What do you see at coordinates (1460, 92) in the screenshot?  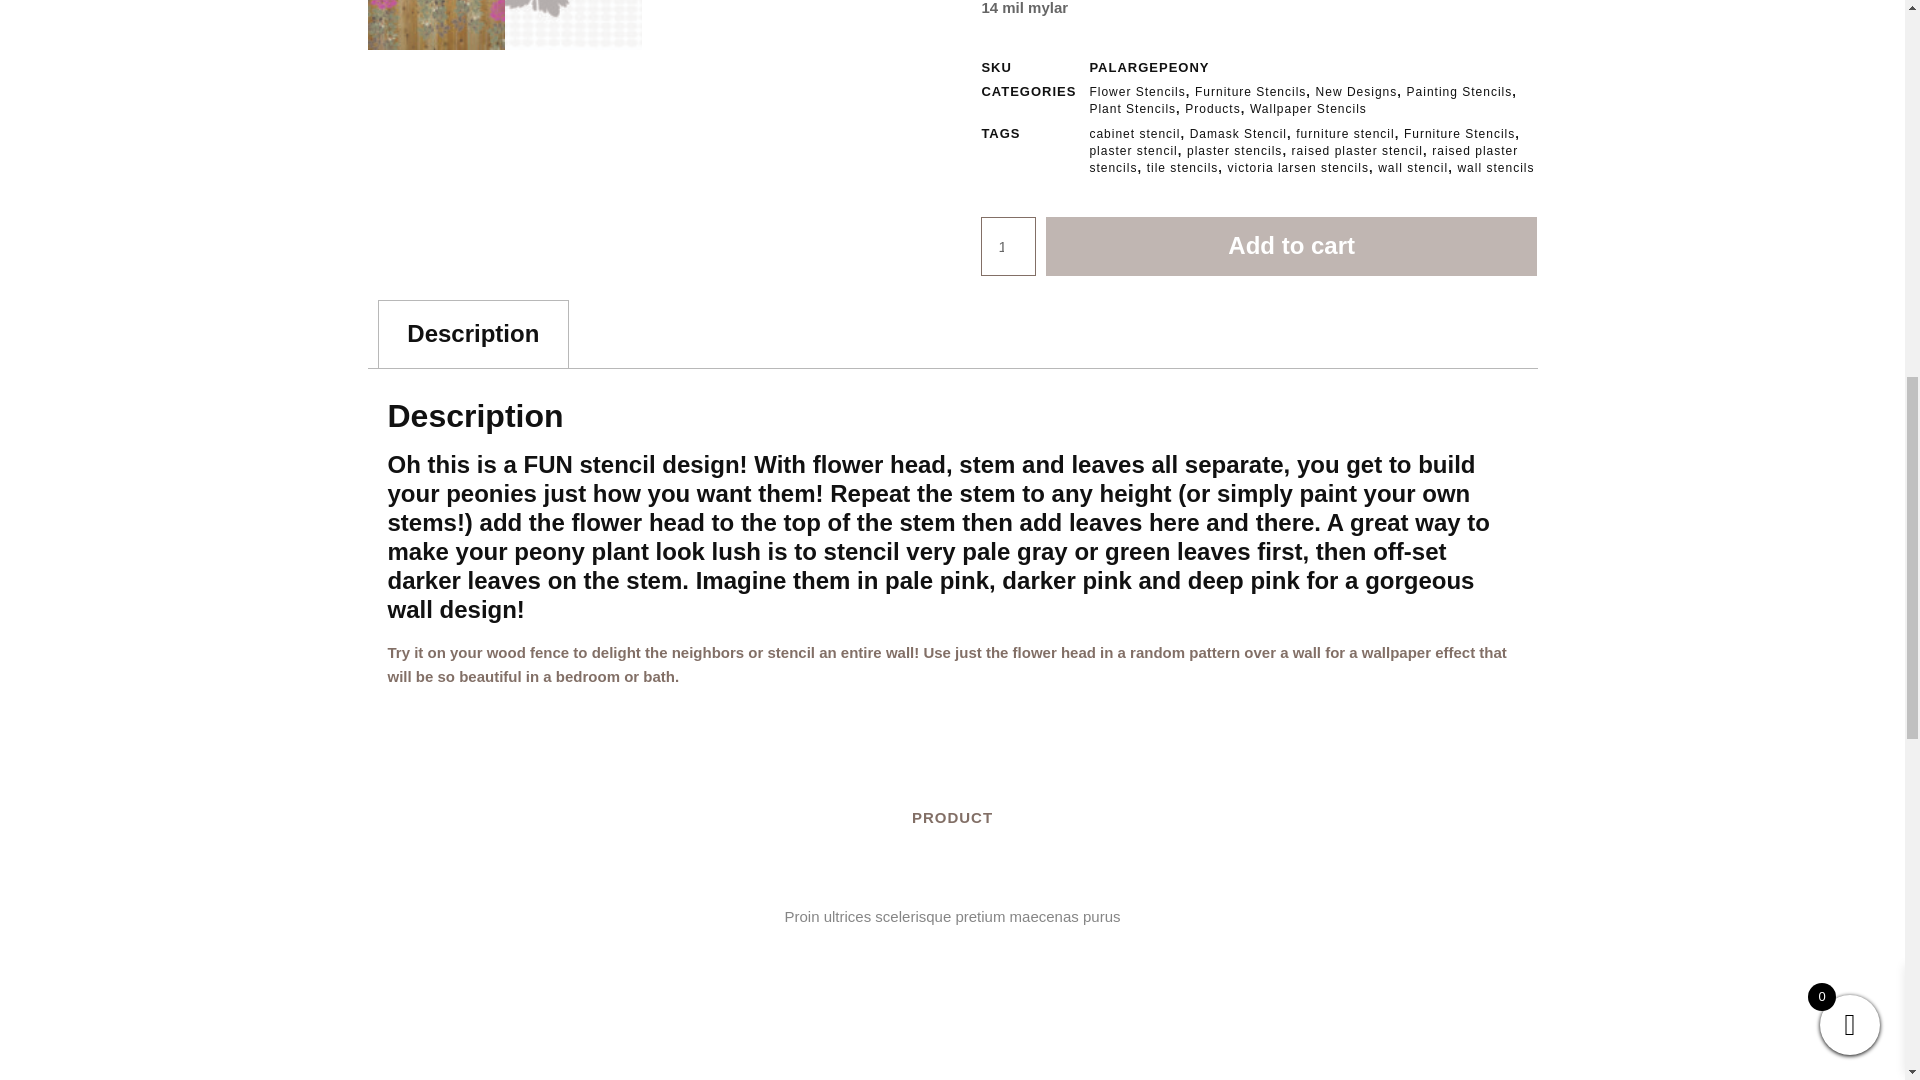 I see `Painting Stencils` at bounding box center [1460, 92].